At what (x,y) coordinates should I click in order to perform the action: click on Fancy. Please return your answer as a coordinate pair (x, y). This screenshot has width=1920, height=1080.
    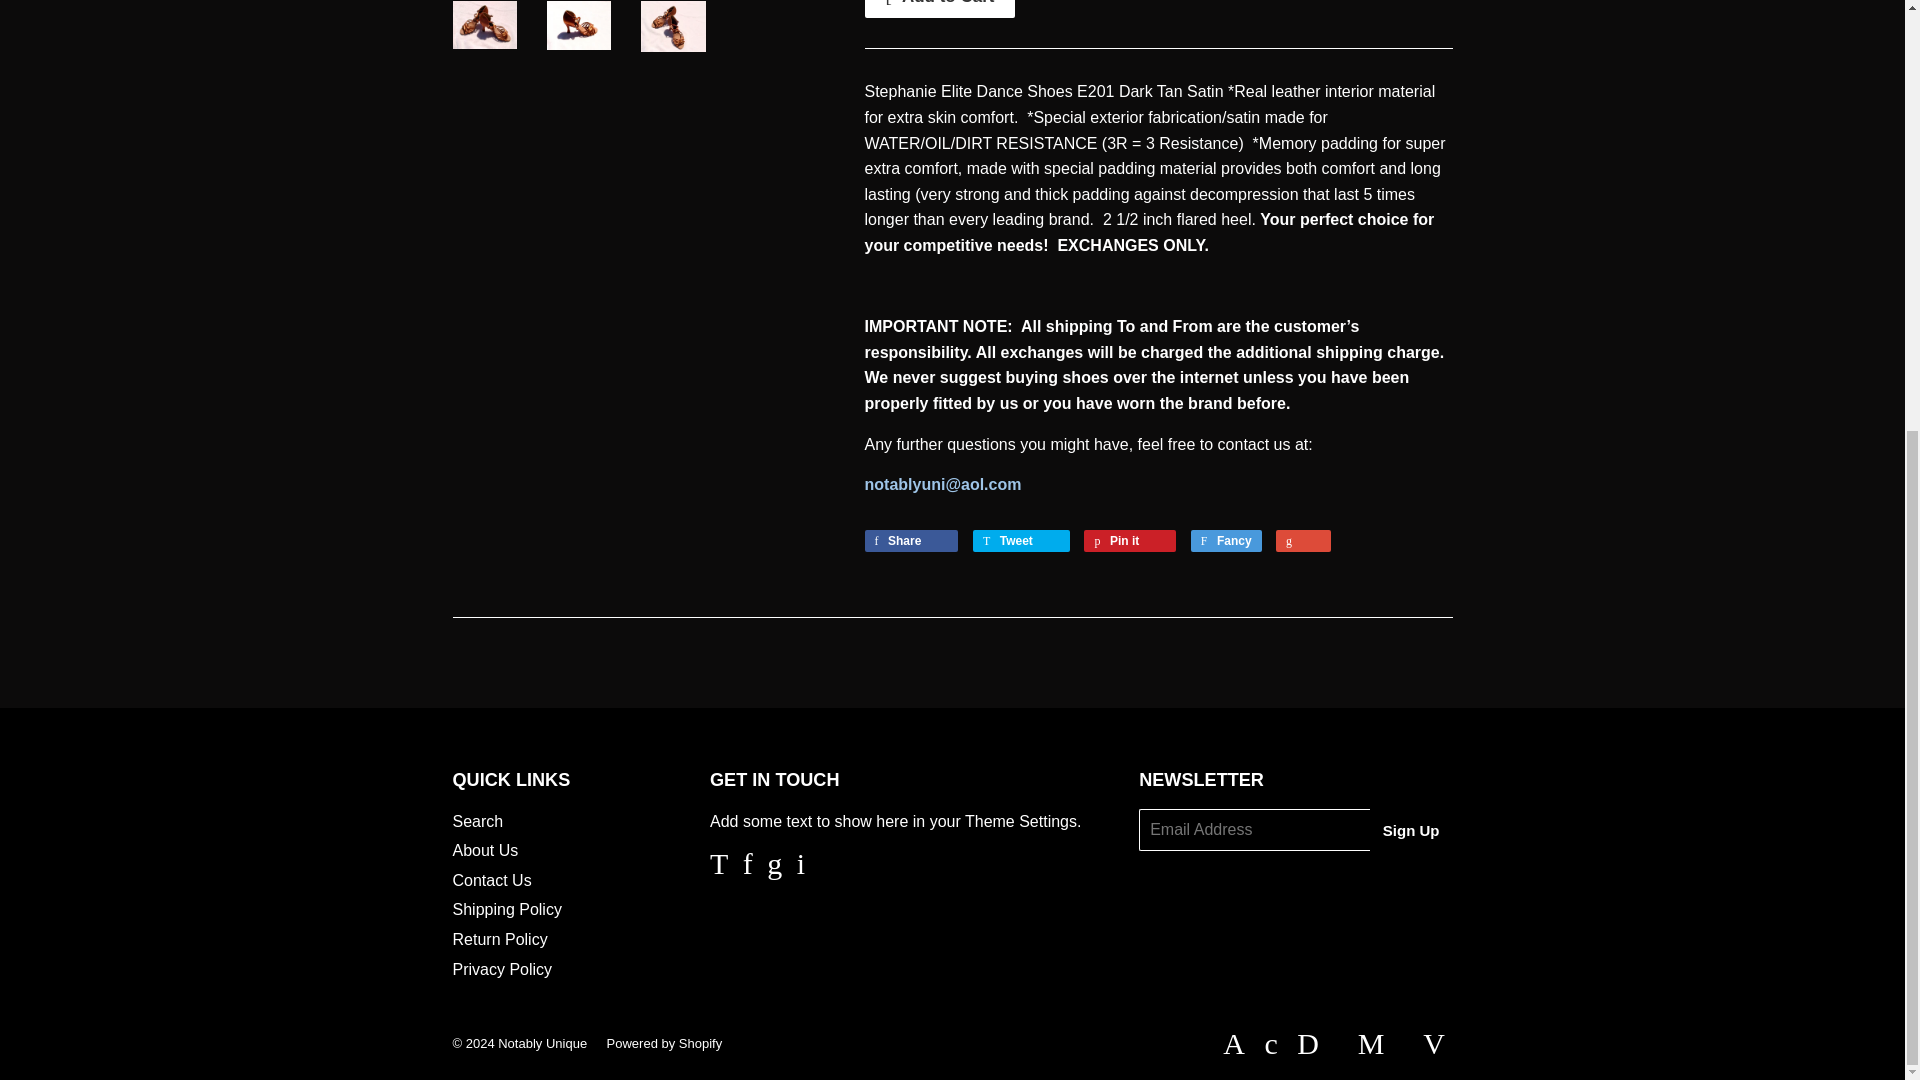
    Looking at the image, I should click on (1226, 540).